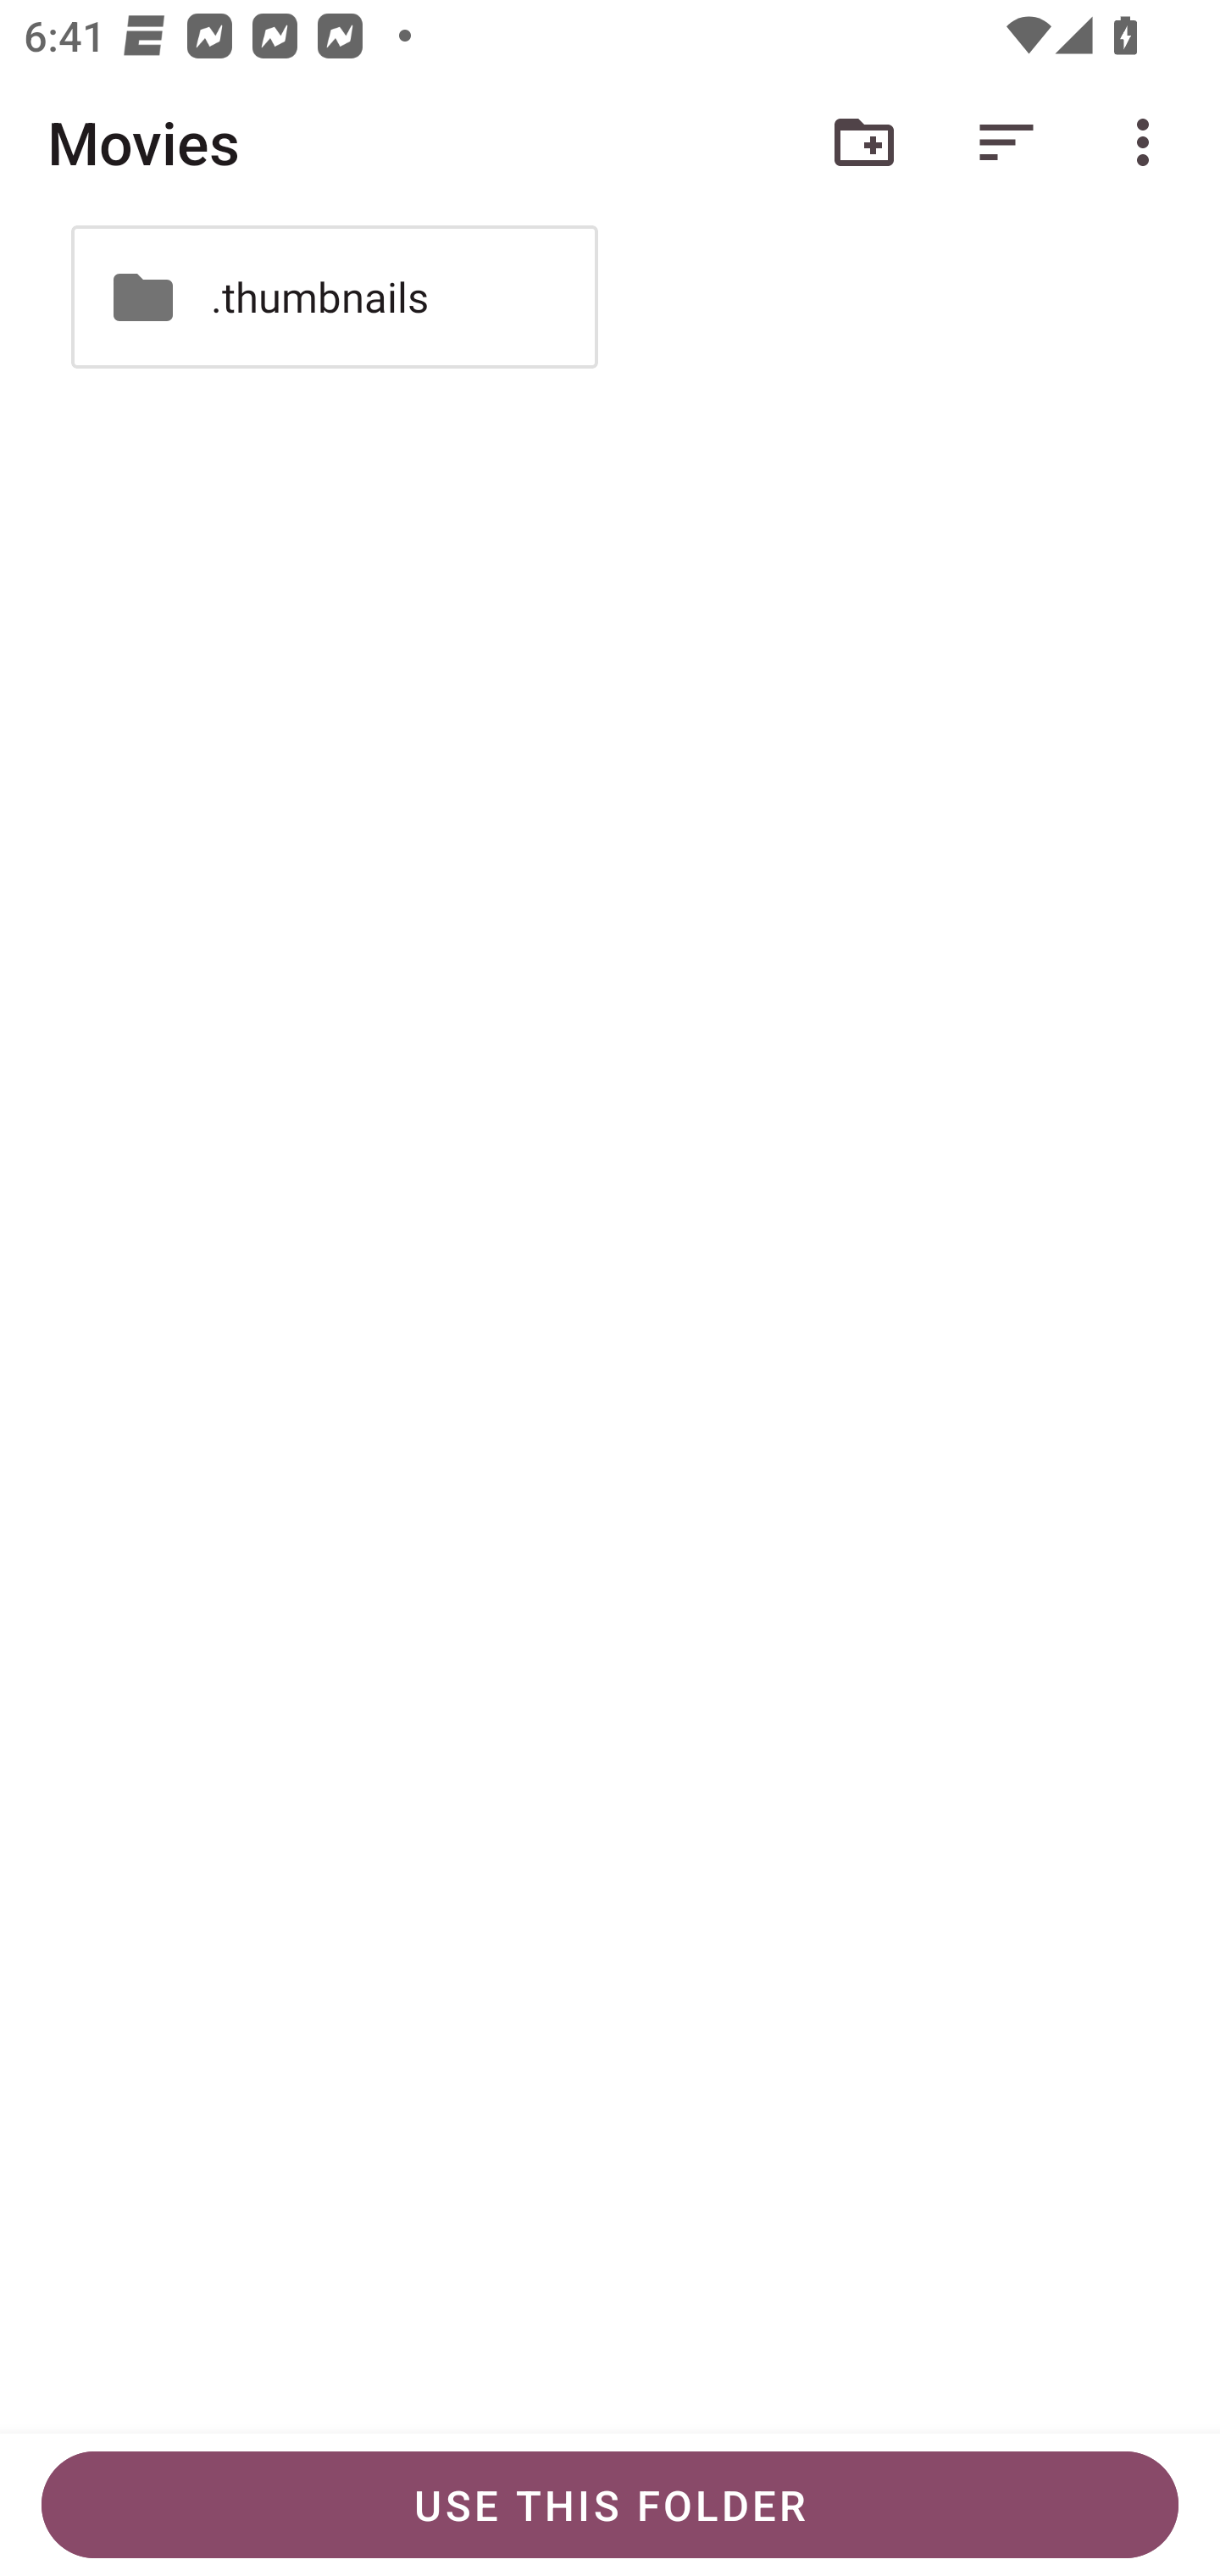  What do you see at coordinates (1006, 142) in the screenshot?
I see `Sort by...` at bounding box center [1006, 142].